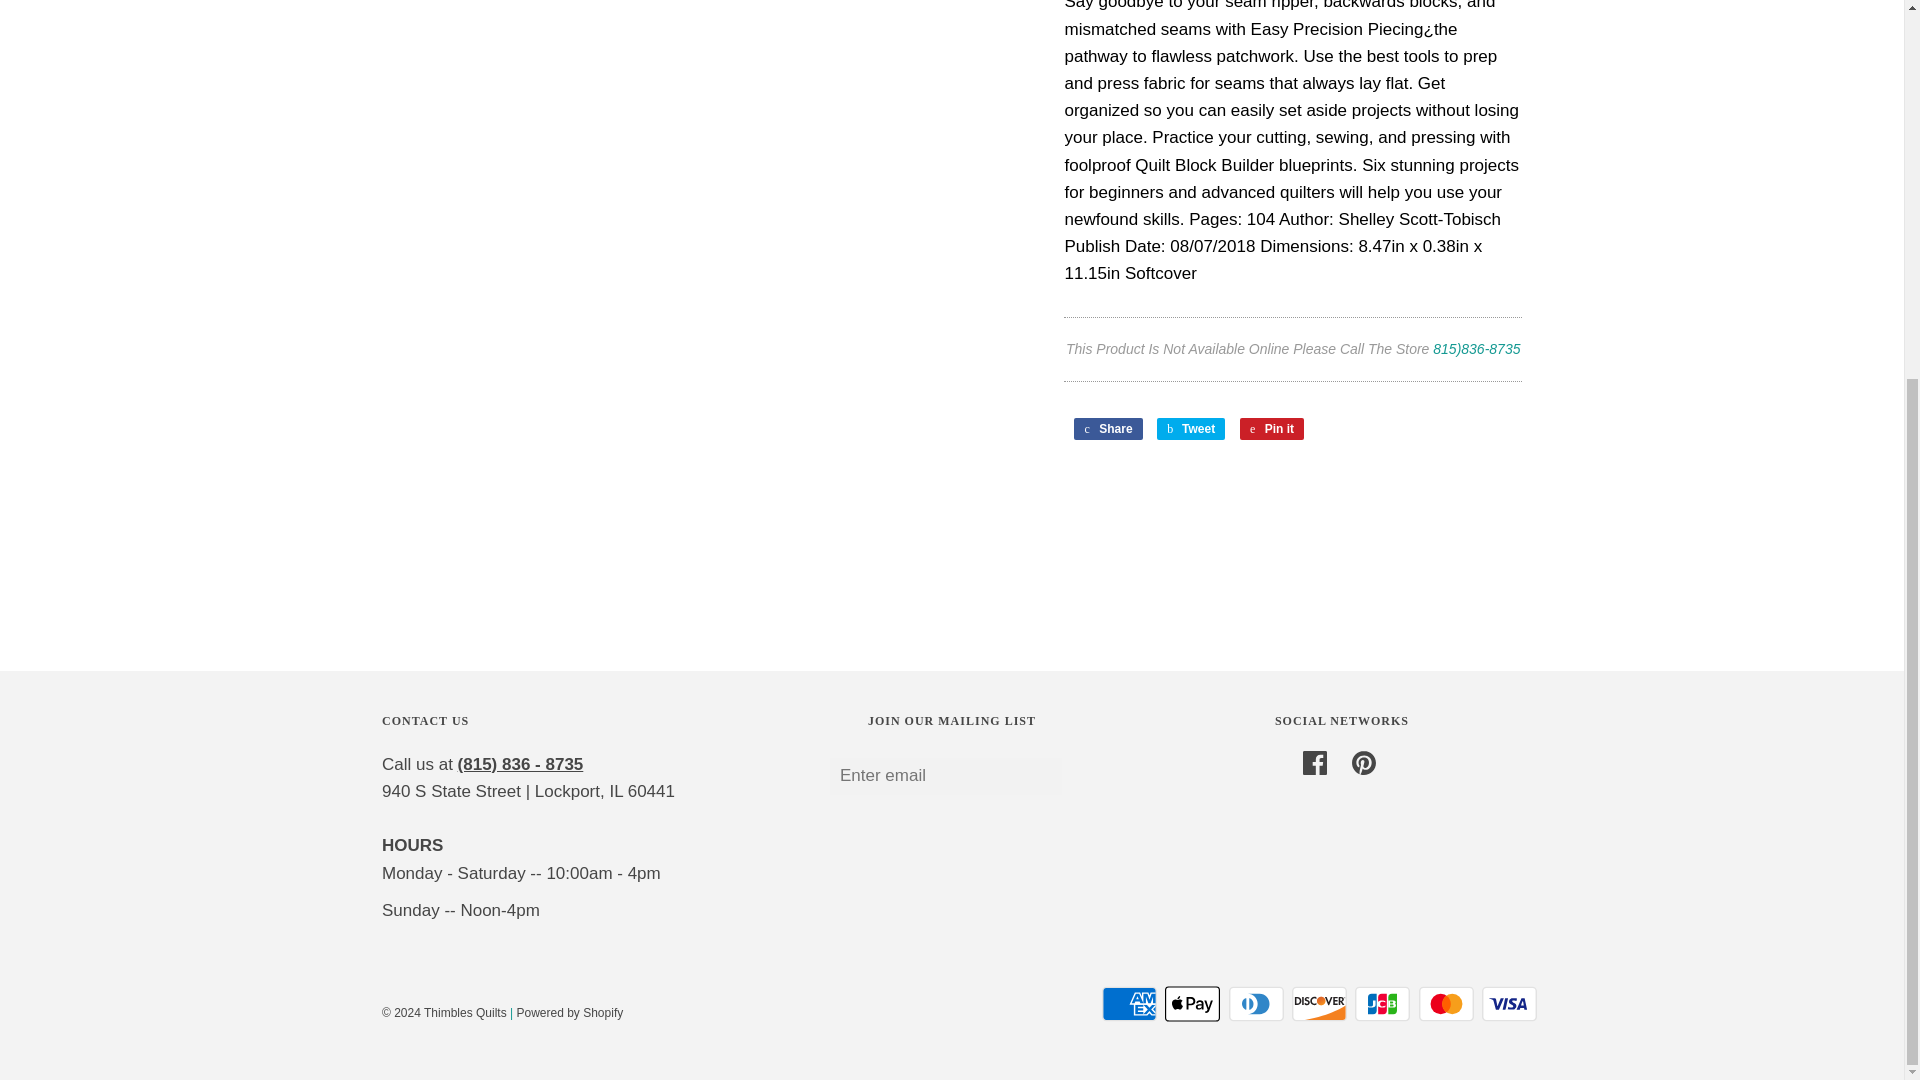  What do you see at coordinates (1256, 1003) in the screenshot?
I see `Diners Club` at bounding box center [1256, 1003].